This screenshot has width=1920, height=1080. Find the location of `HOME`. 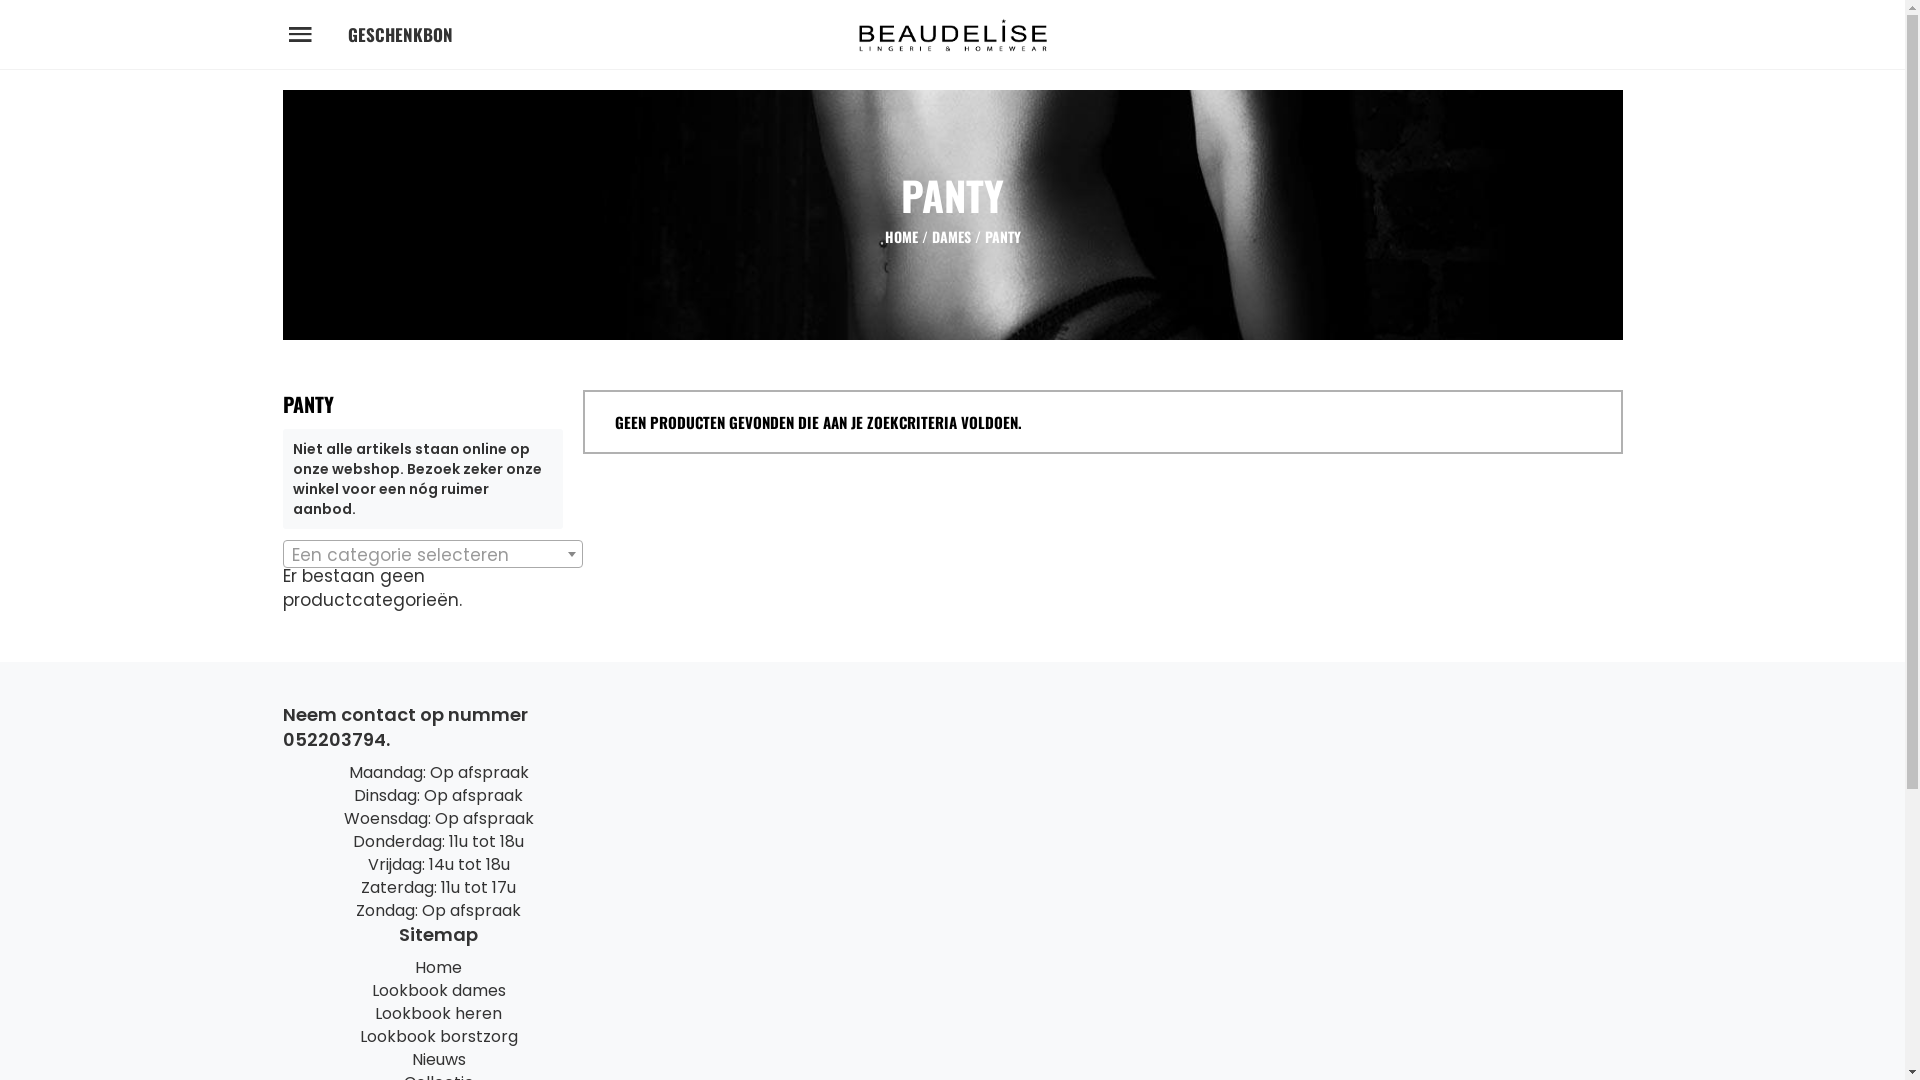

HOME is located at coordinates (900, 236).